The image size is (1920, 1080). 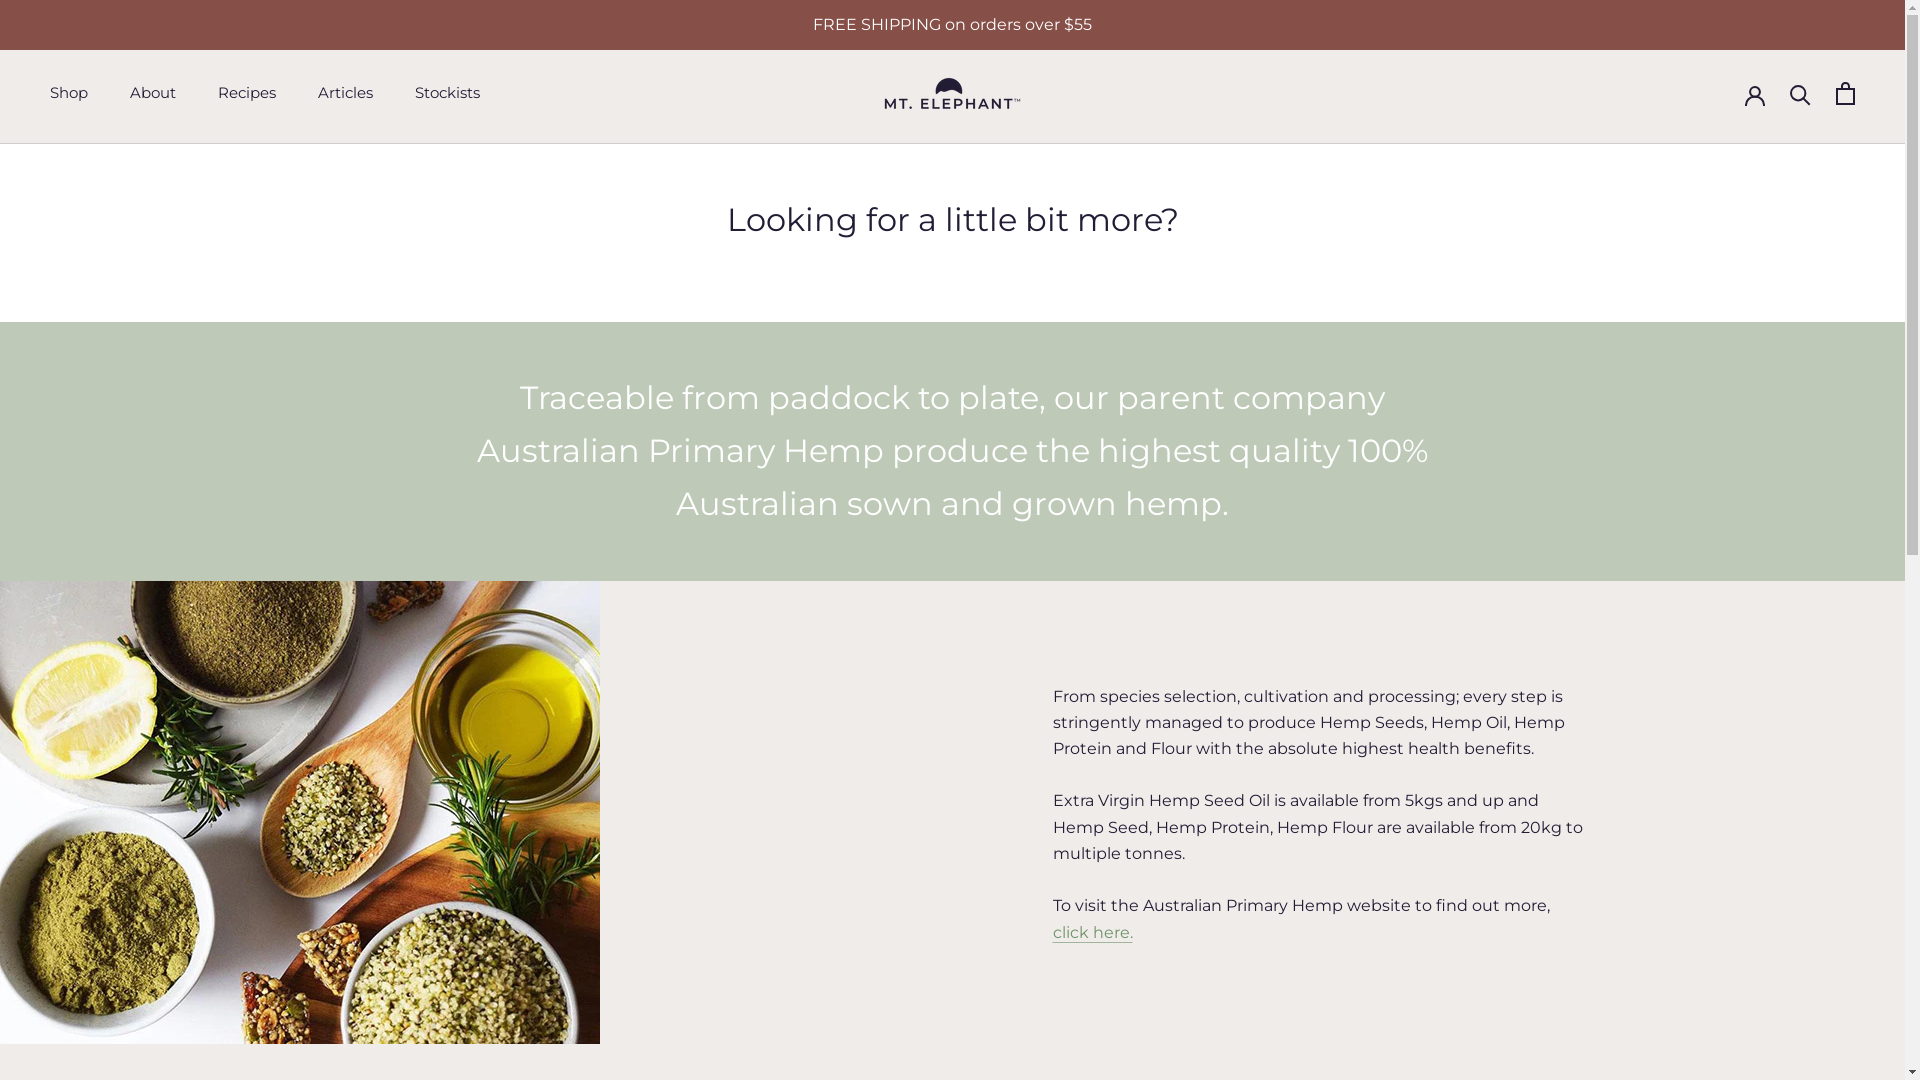 What do you see at coordinates (346, 92) in the screenshot?
I see `Articles
Articles` at bounding box center [346, 92].